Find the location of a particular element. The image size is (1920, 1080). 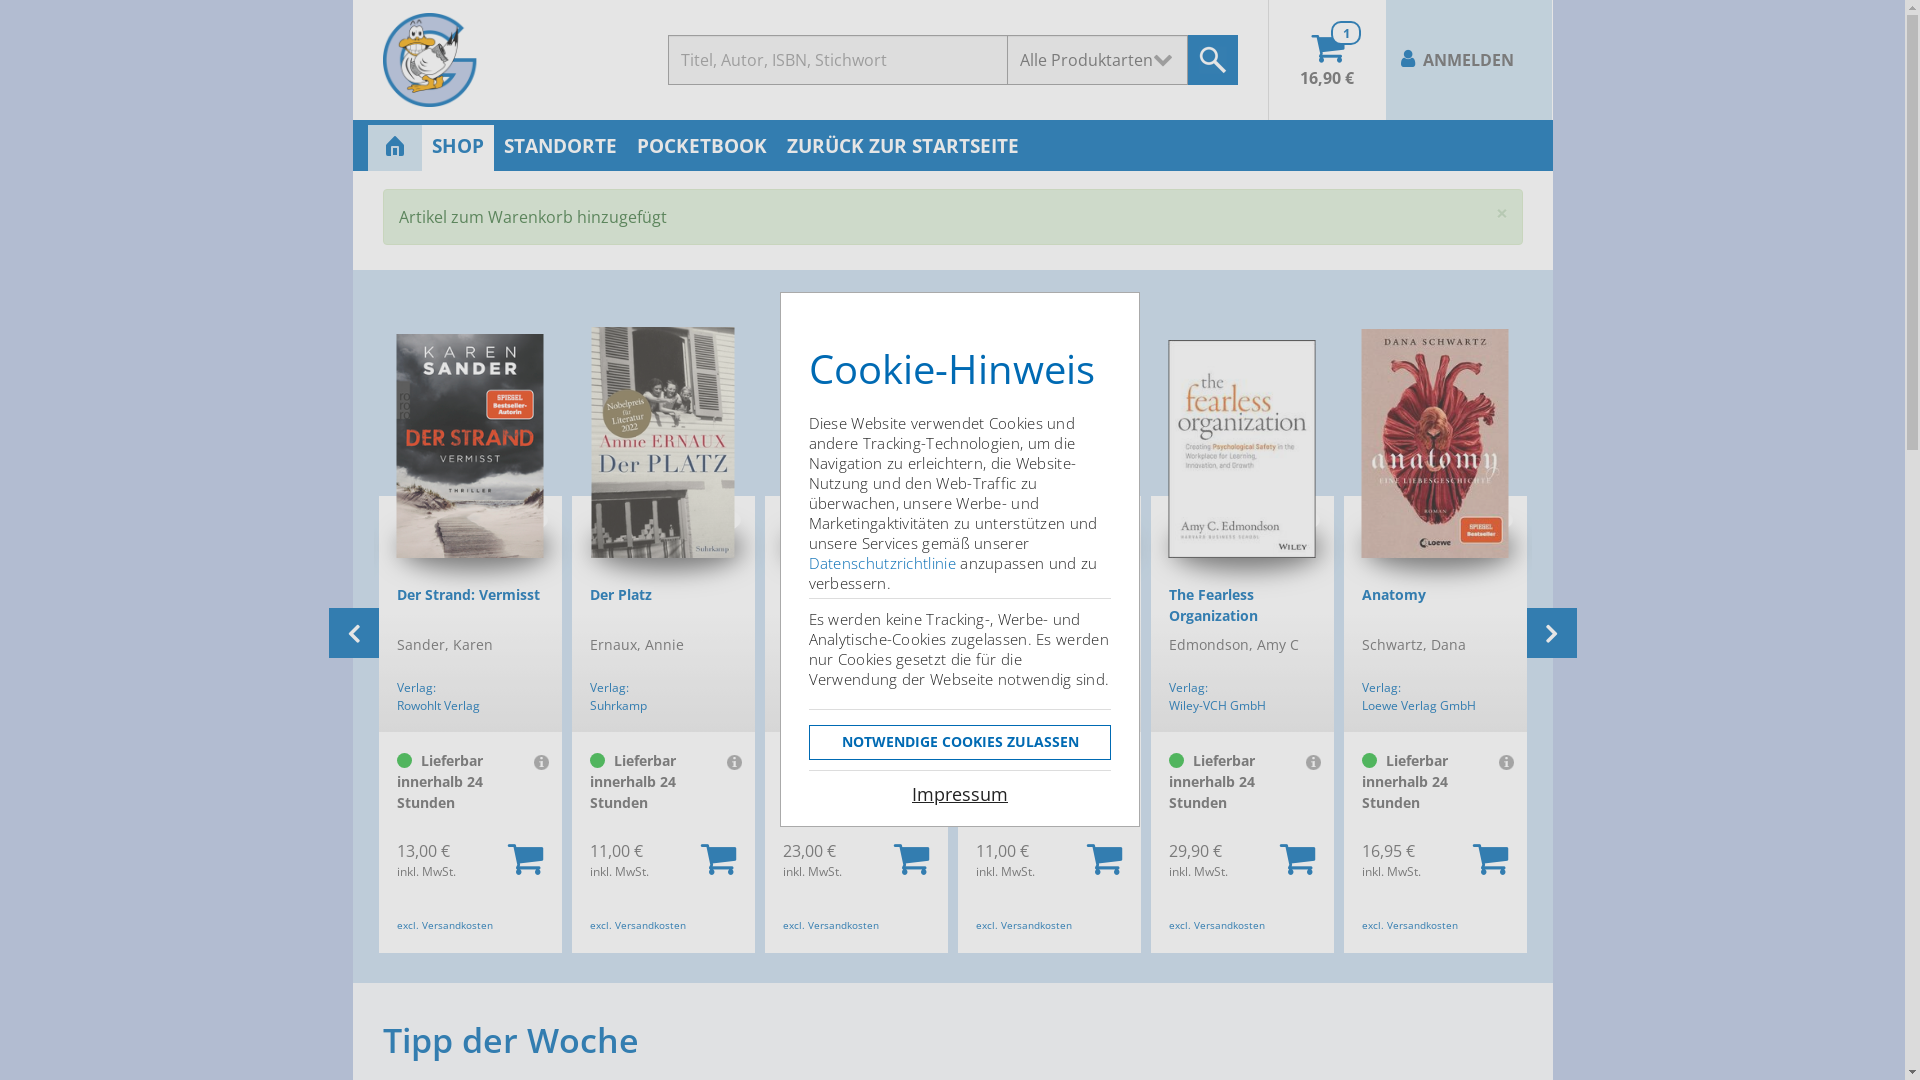

The Fearless Organization is located at coordinates (1436, 609).